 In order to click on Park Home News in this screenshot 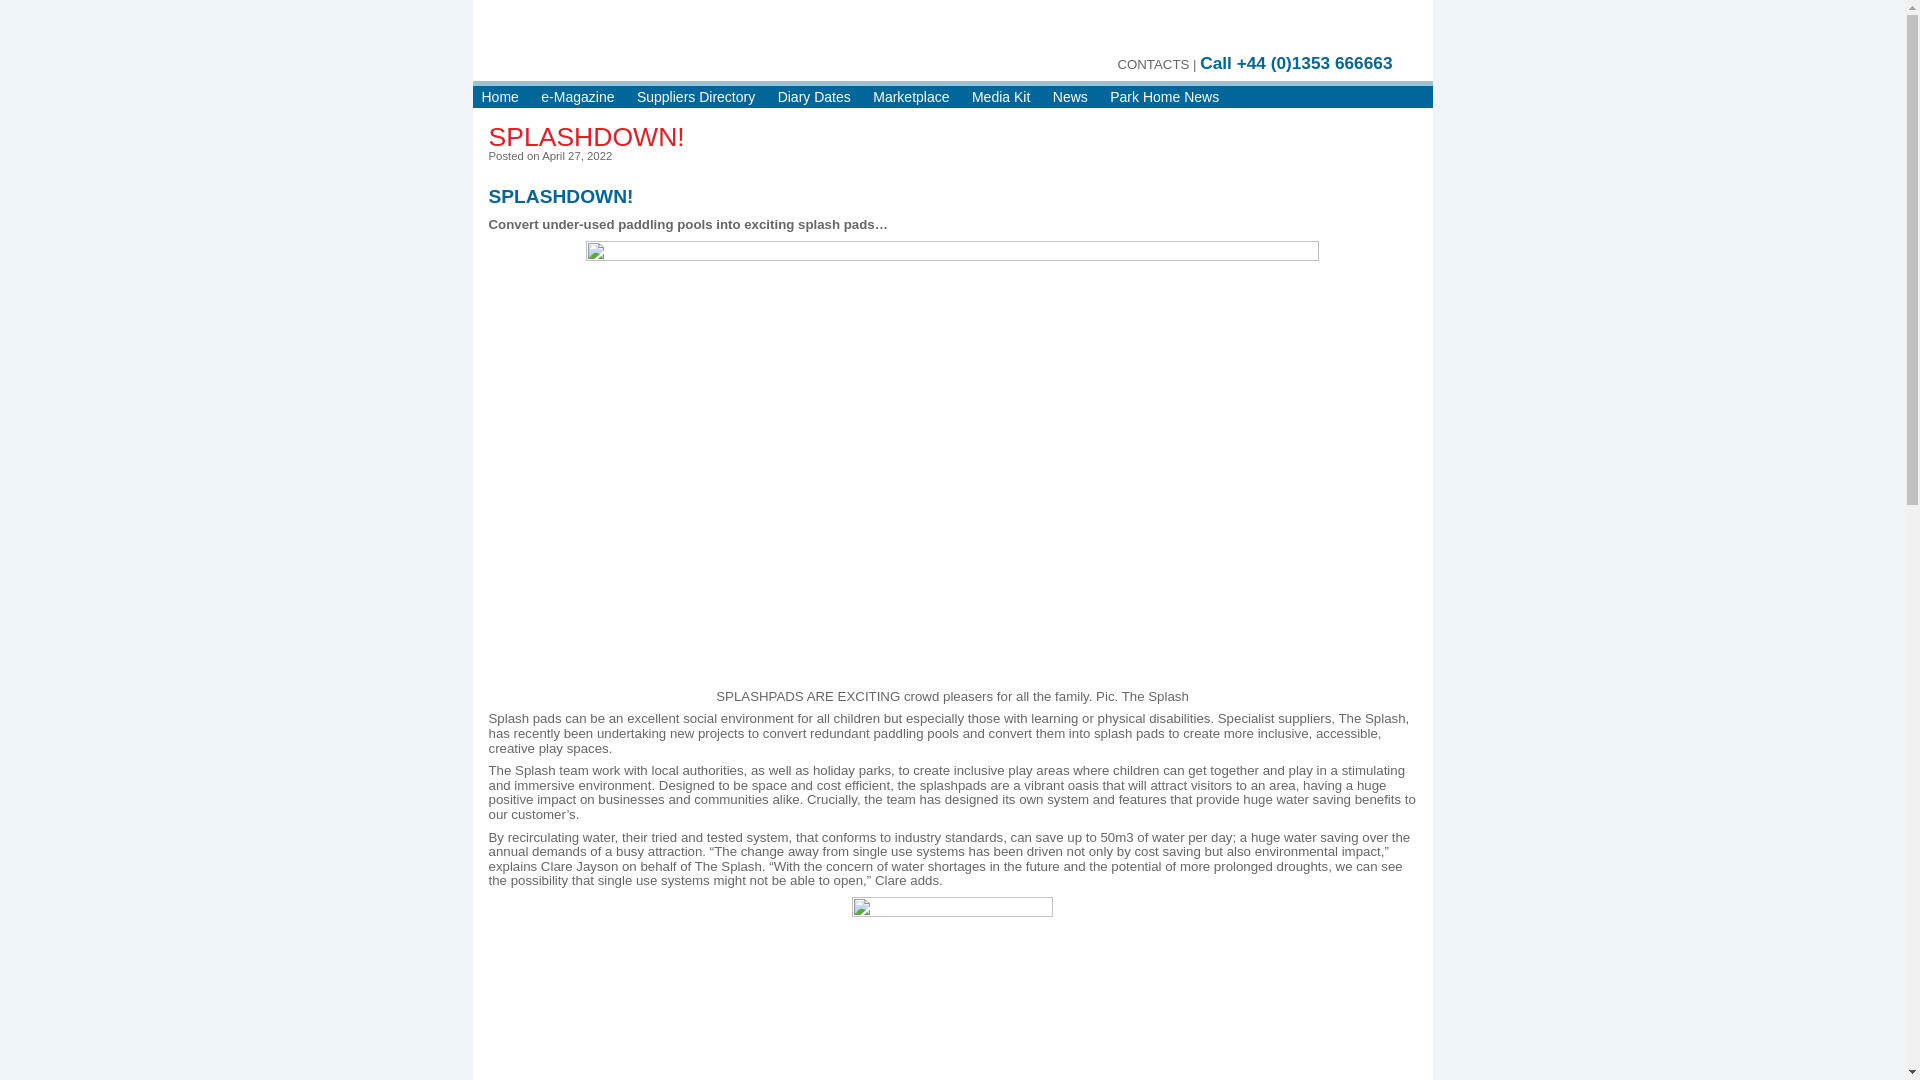, I will do `click(1164, 100)`.